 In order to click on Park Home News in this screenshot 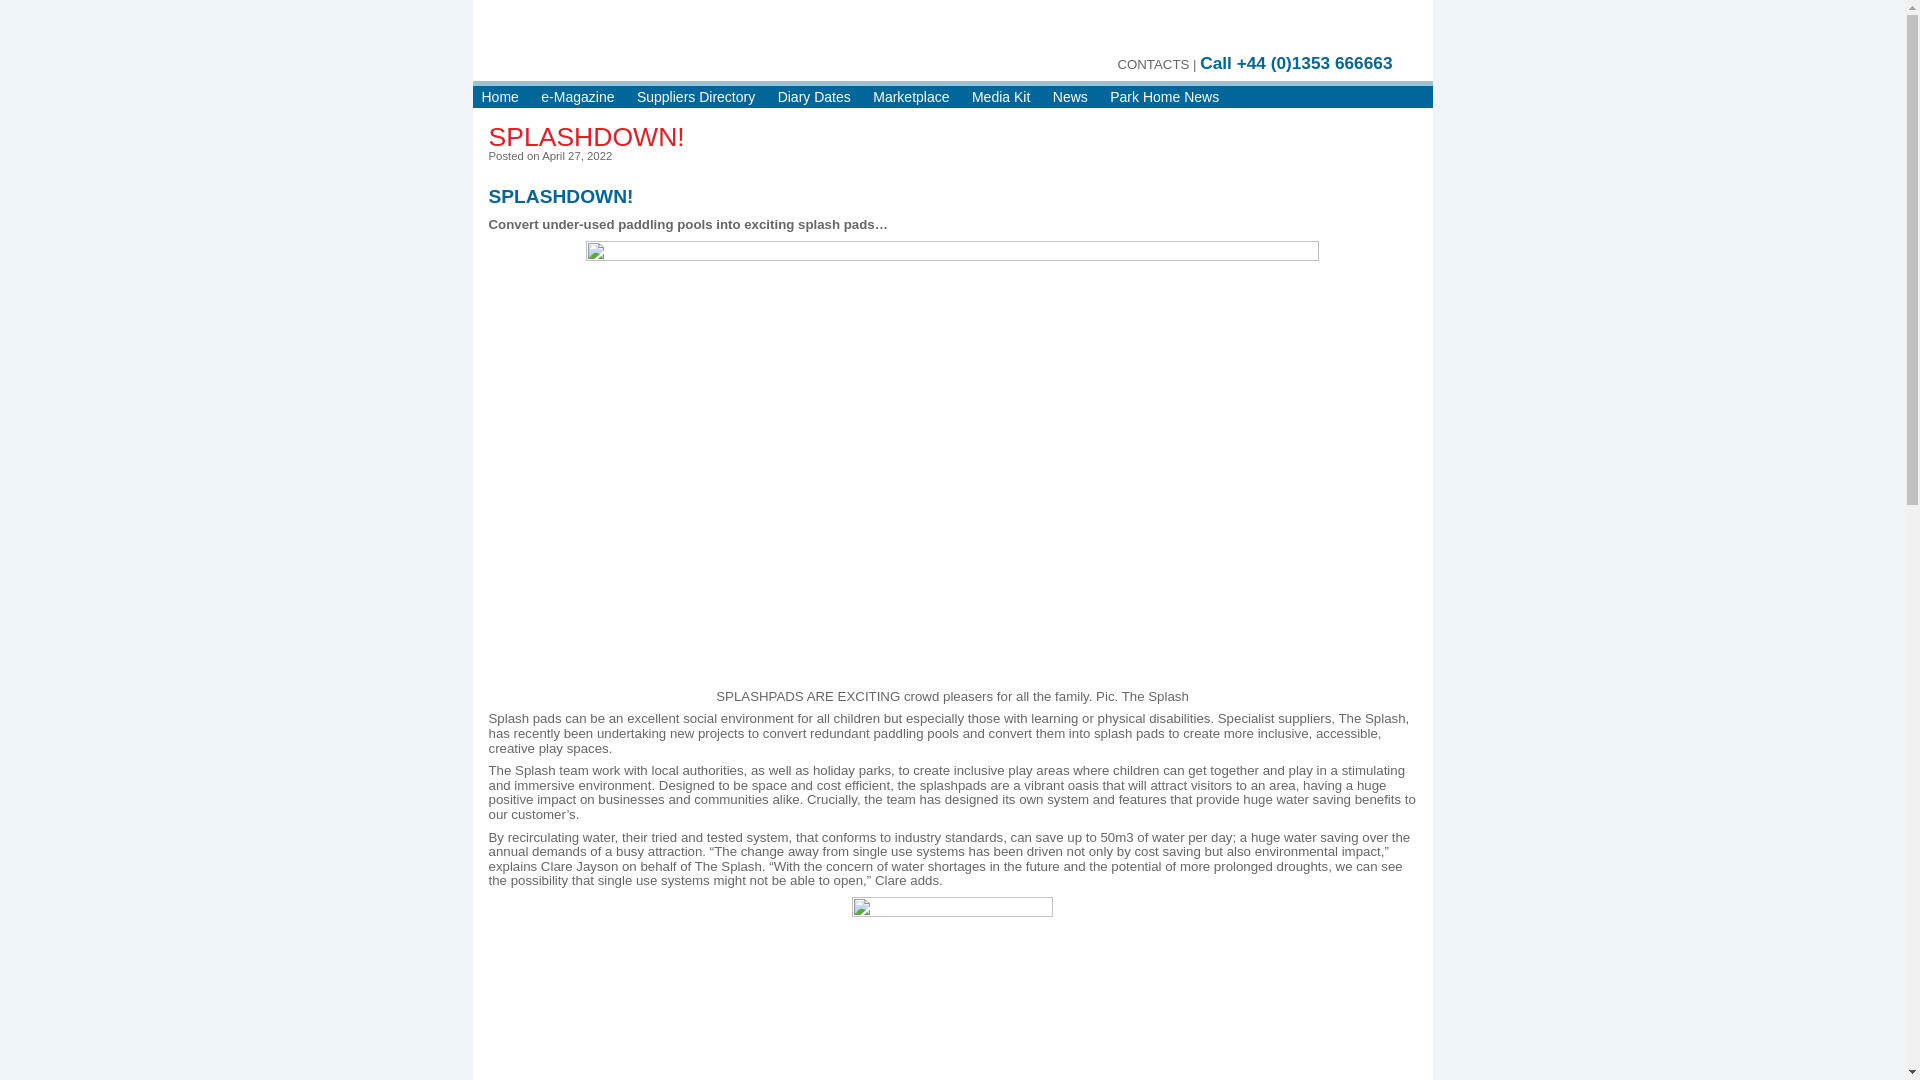, I will do `click(1164, 100)`.